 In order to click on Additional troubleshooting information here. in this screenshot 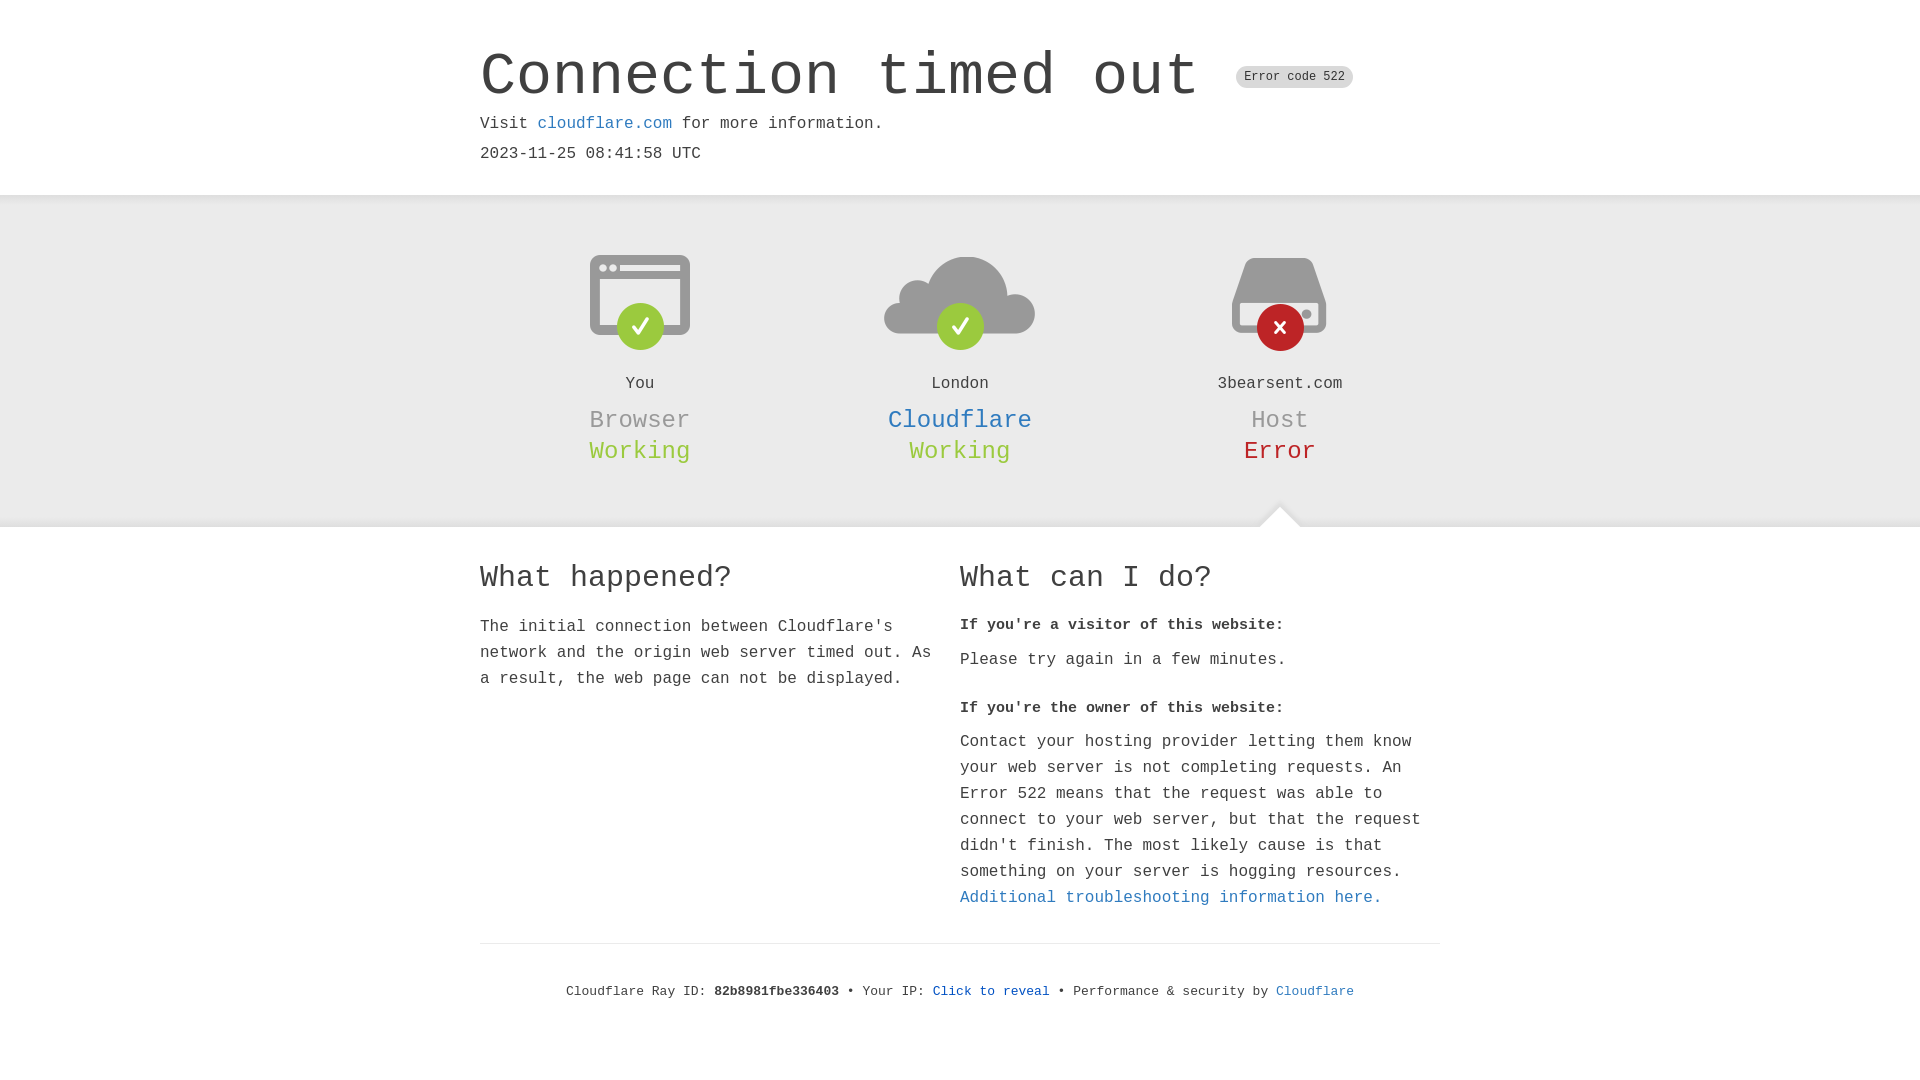, I will do `click(1171, 898)`.